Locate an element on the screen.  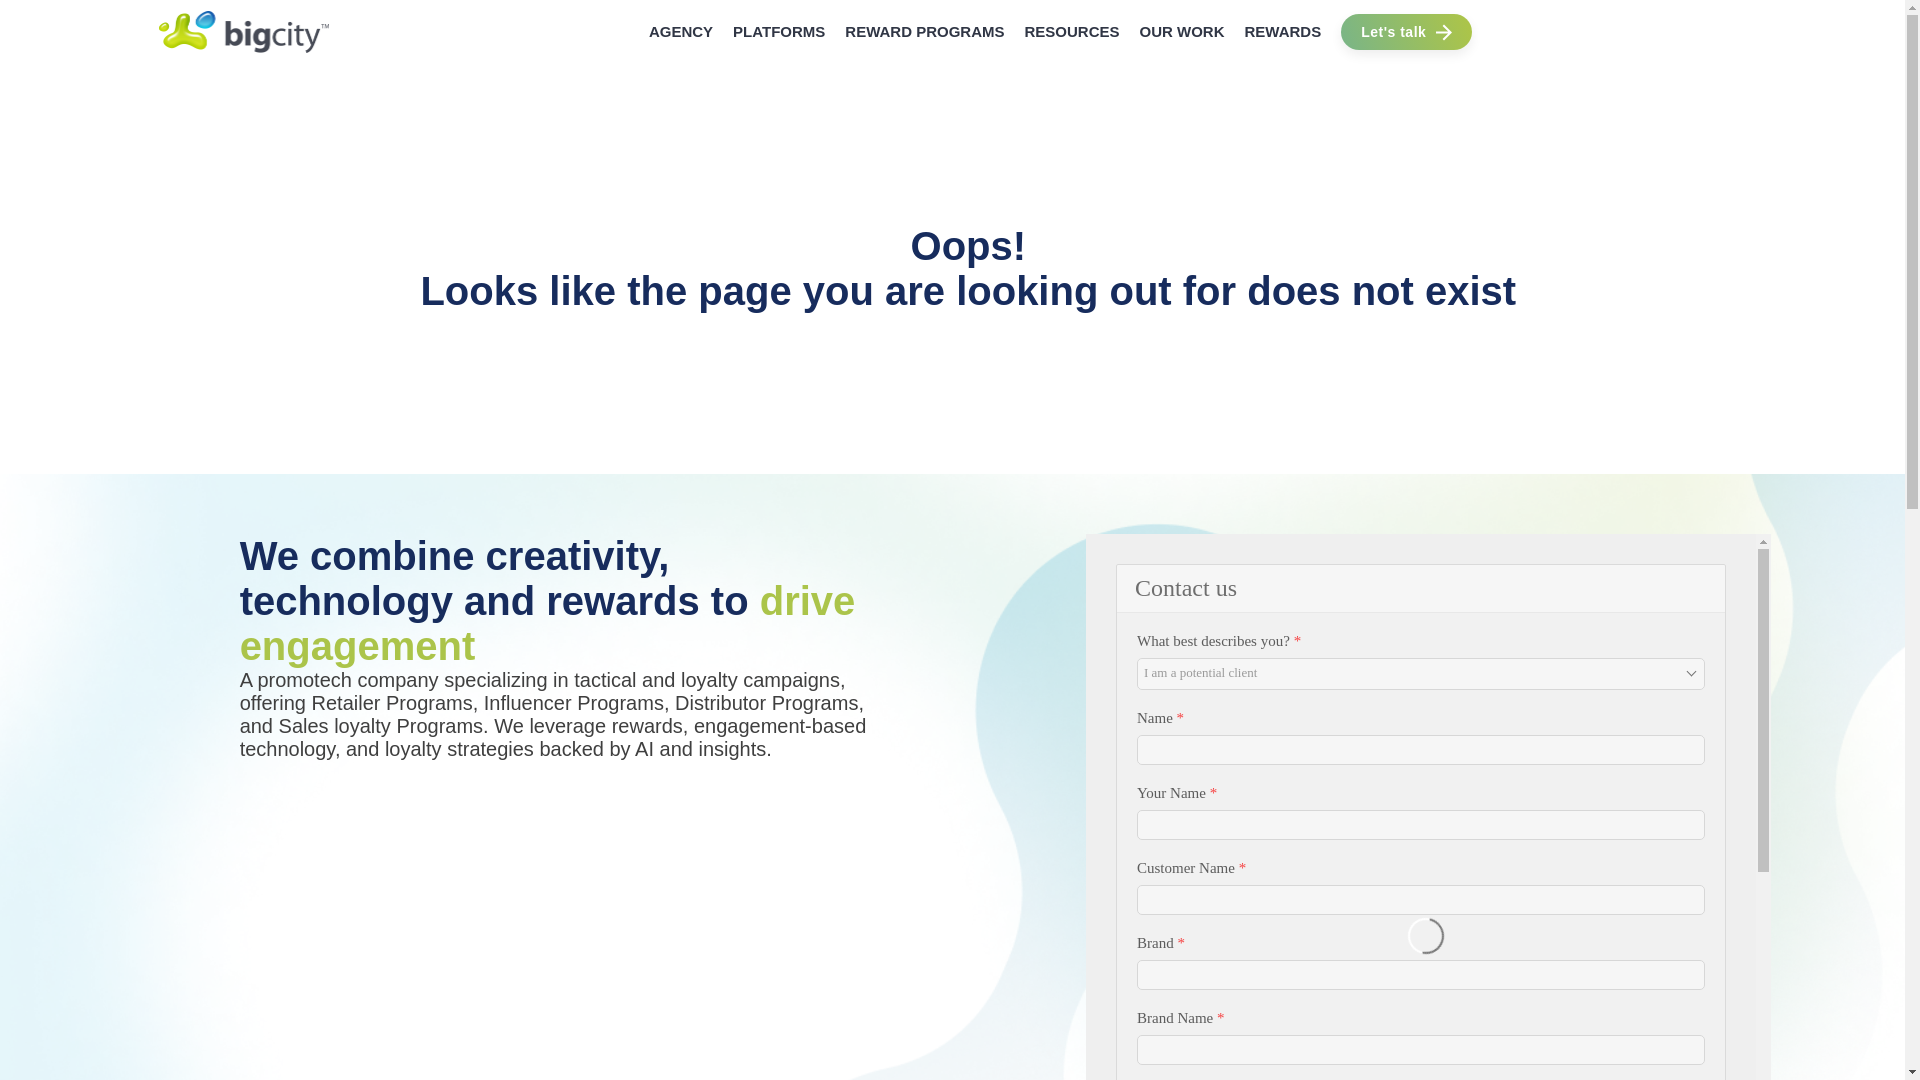
REWARDS is located at coordinates (1283, 30).